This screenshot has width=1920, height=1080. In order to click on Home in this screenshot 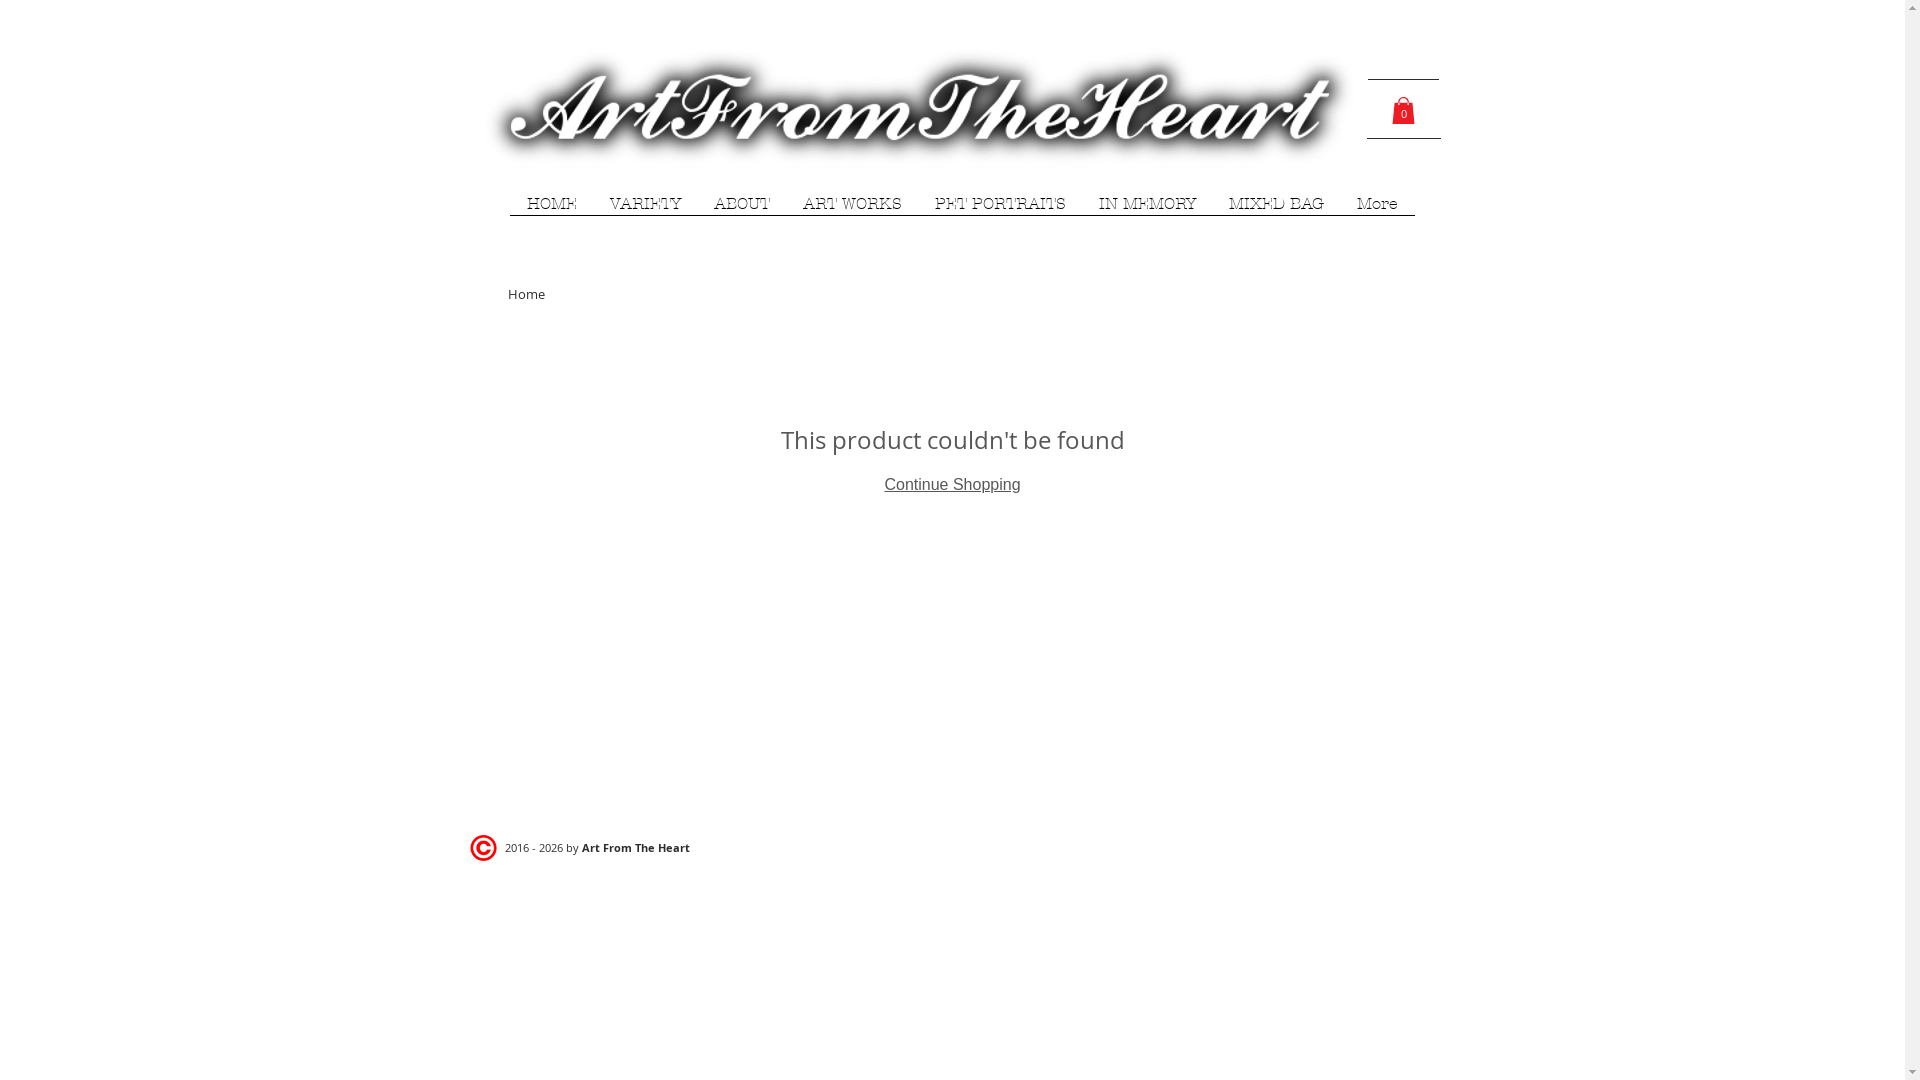, I will do `click(526, 294)`.